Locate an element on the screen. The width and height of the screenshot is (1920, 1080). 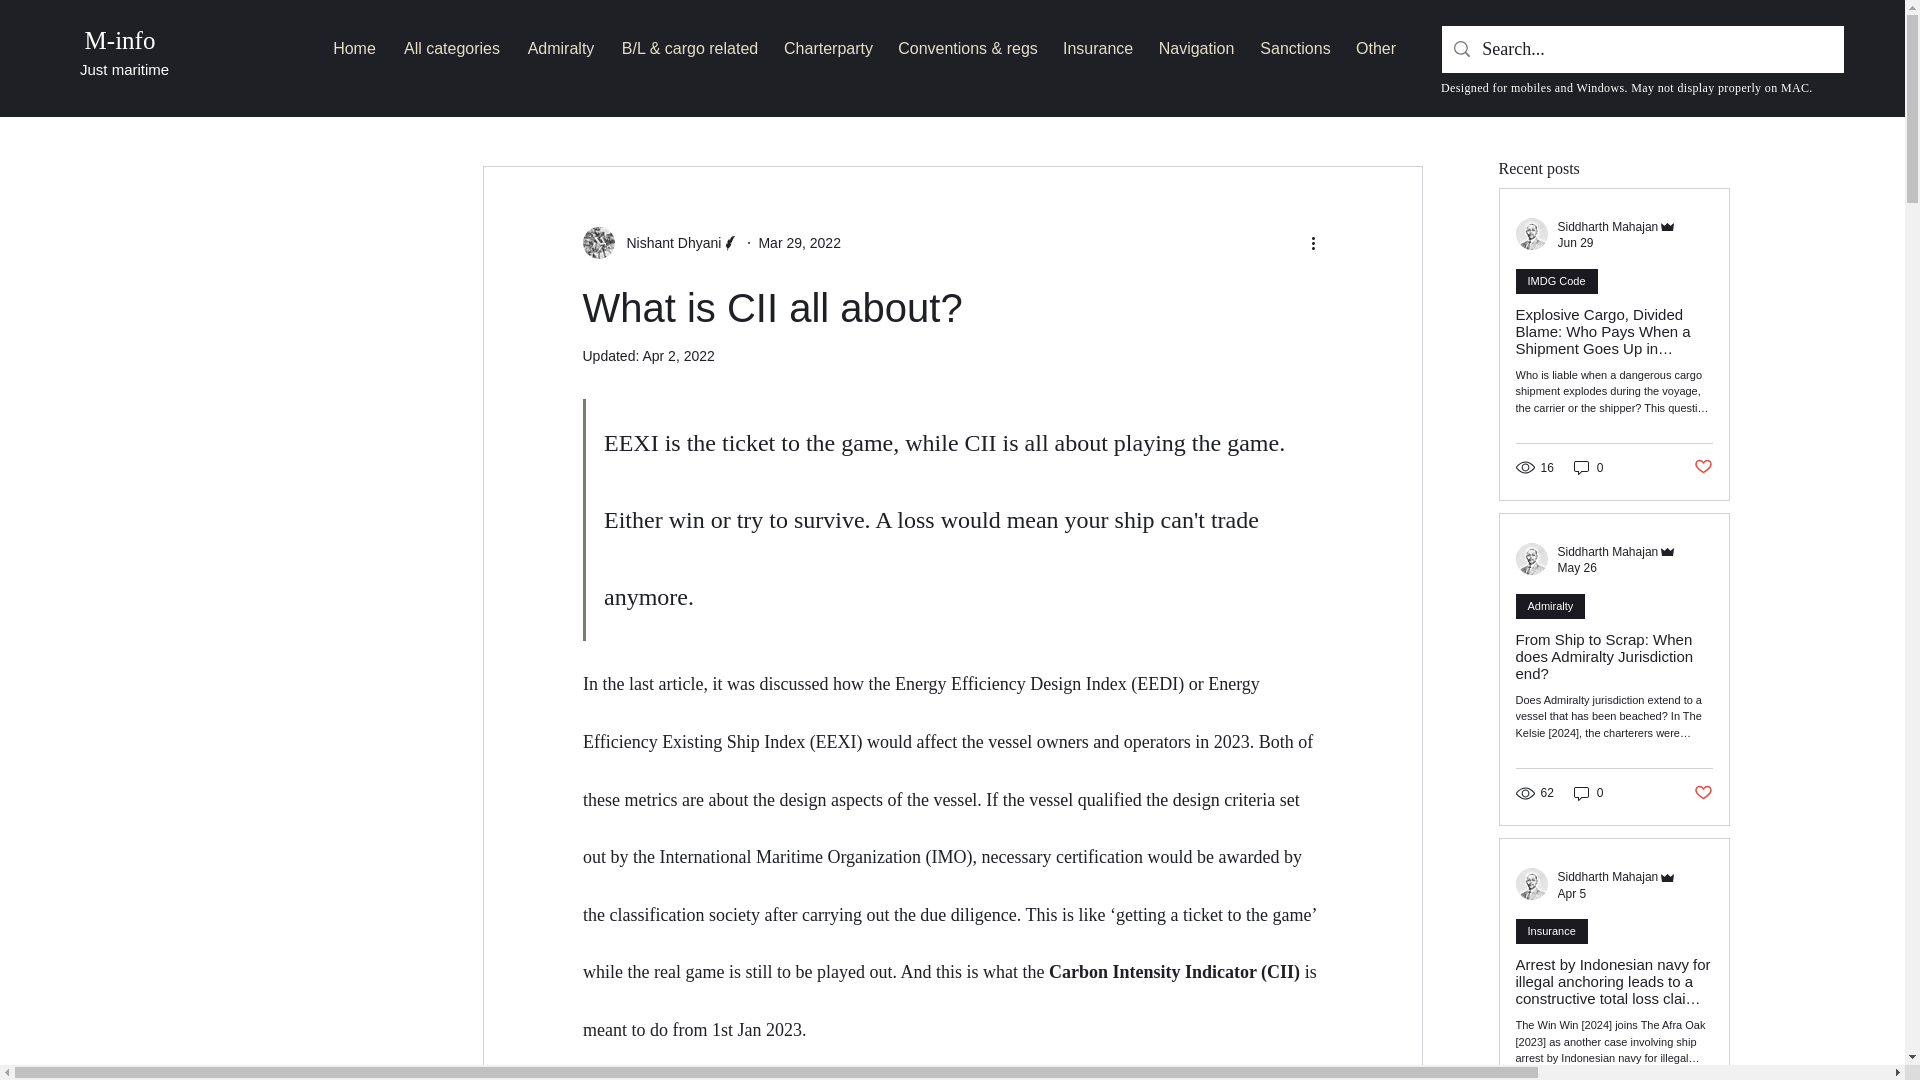
Apr 2, 2022 is located at coordinates (678, 355).